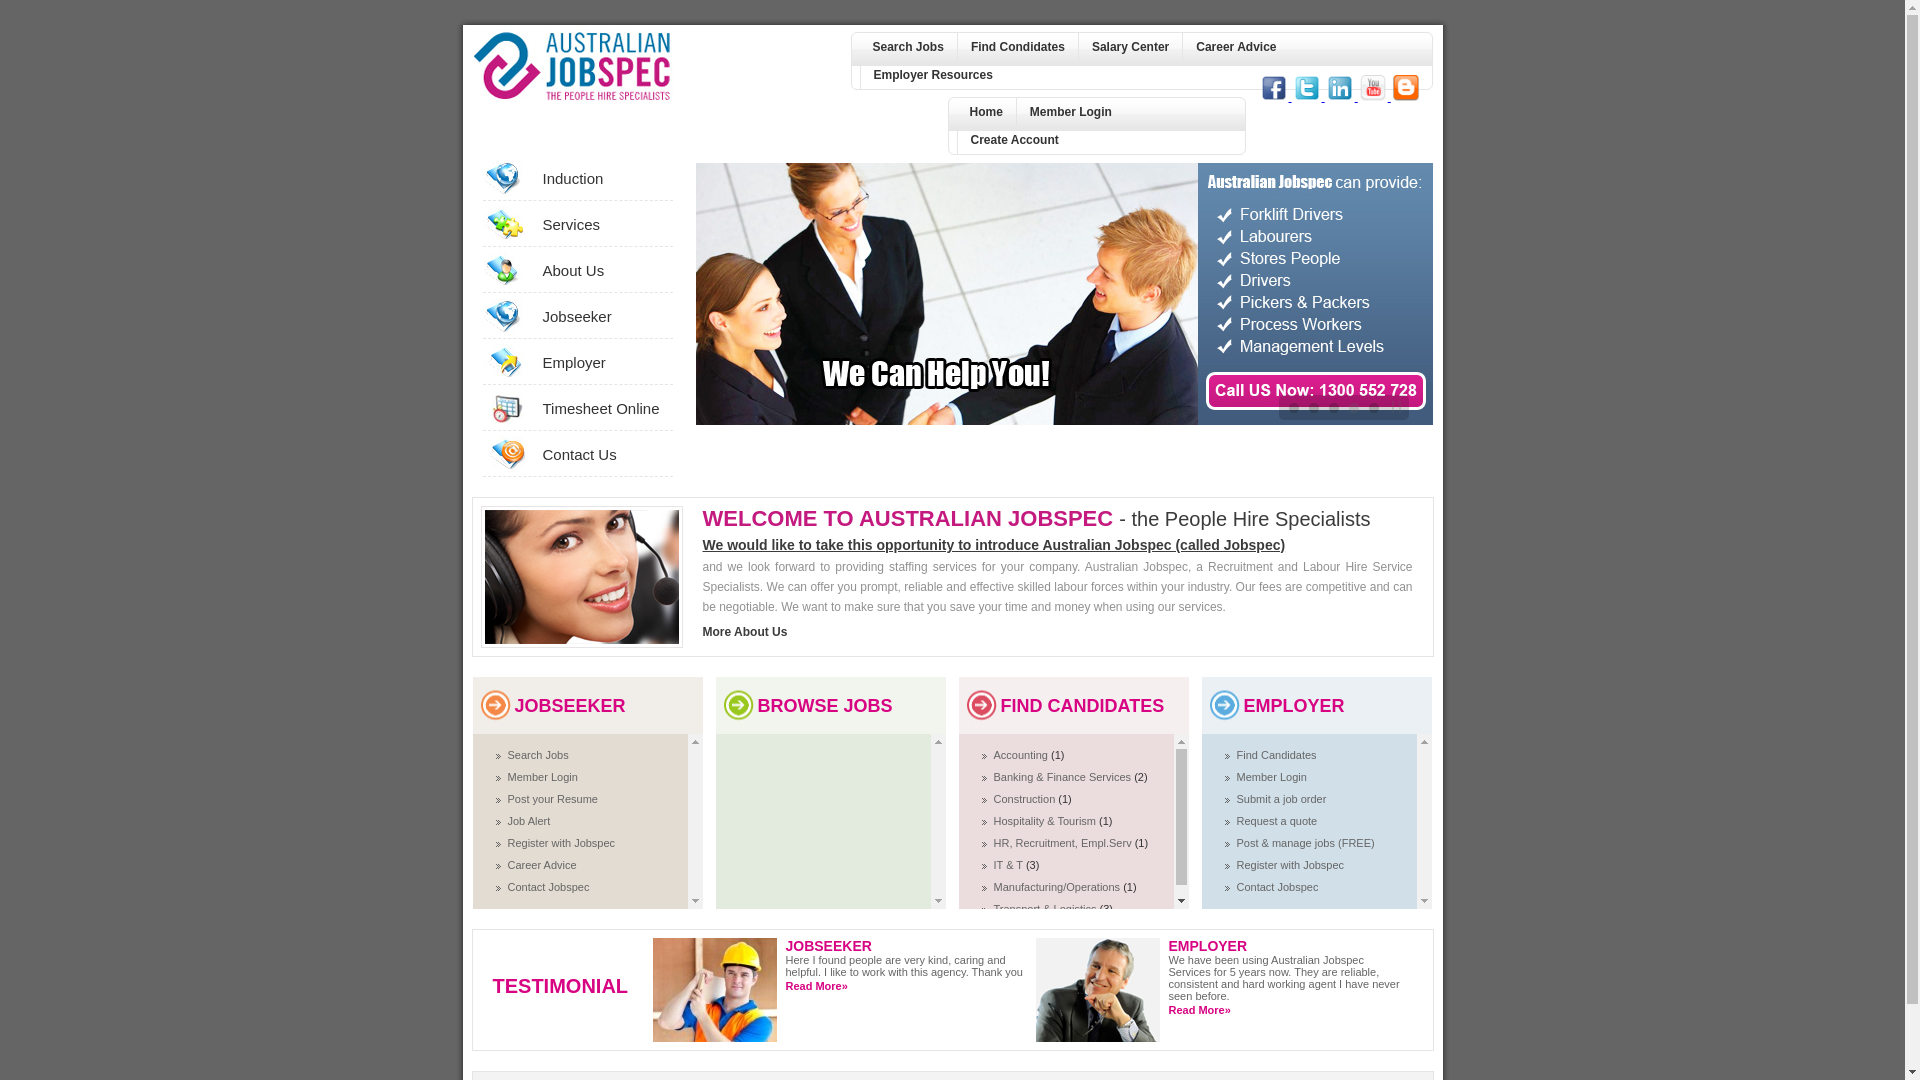  I want to click on Banking & Finance Services, so click(1064, 777).